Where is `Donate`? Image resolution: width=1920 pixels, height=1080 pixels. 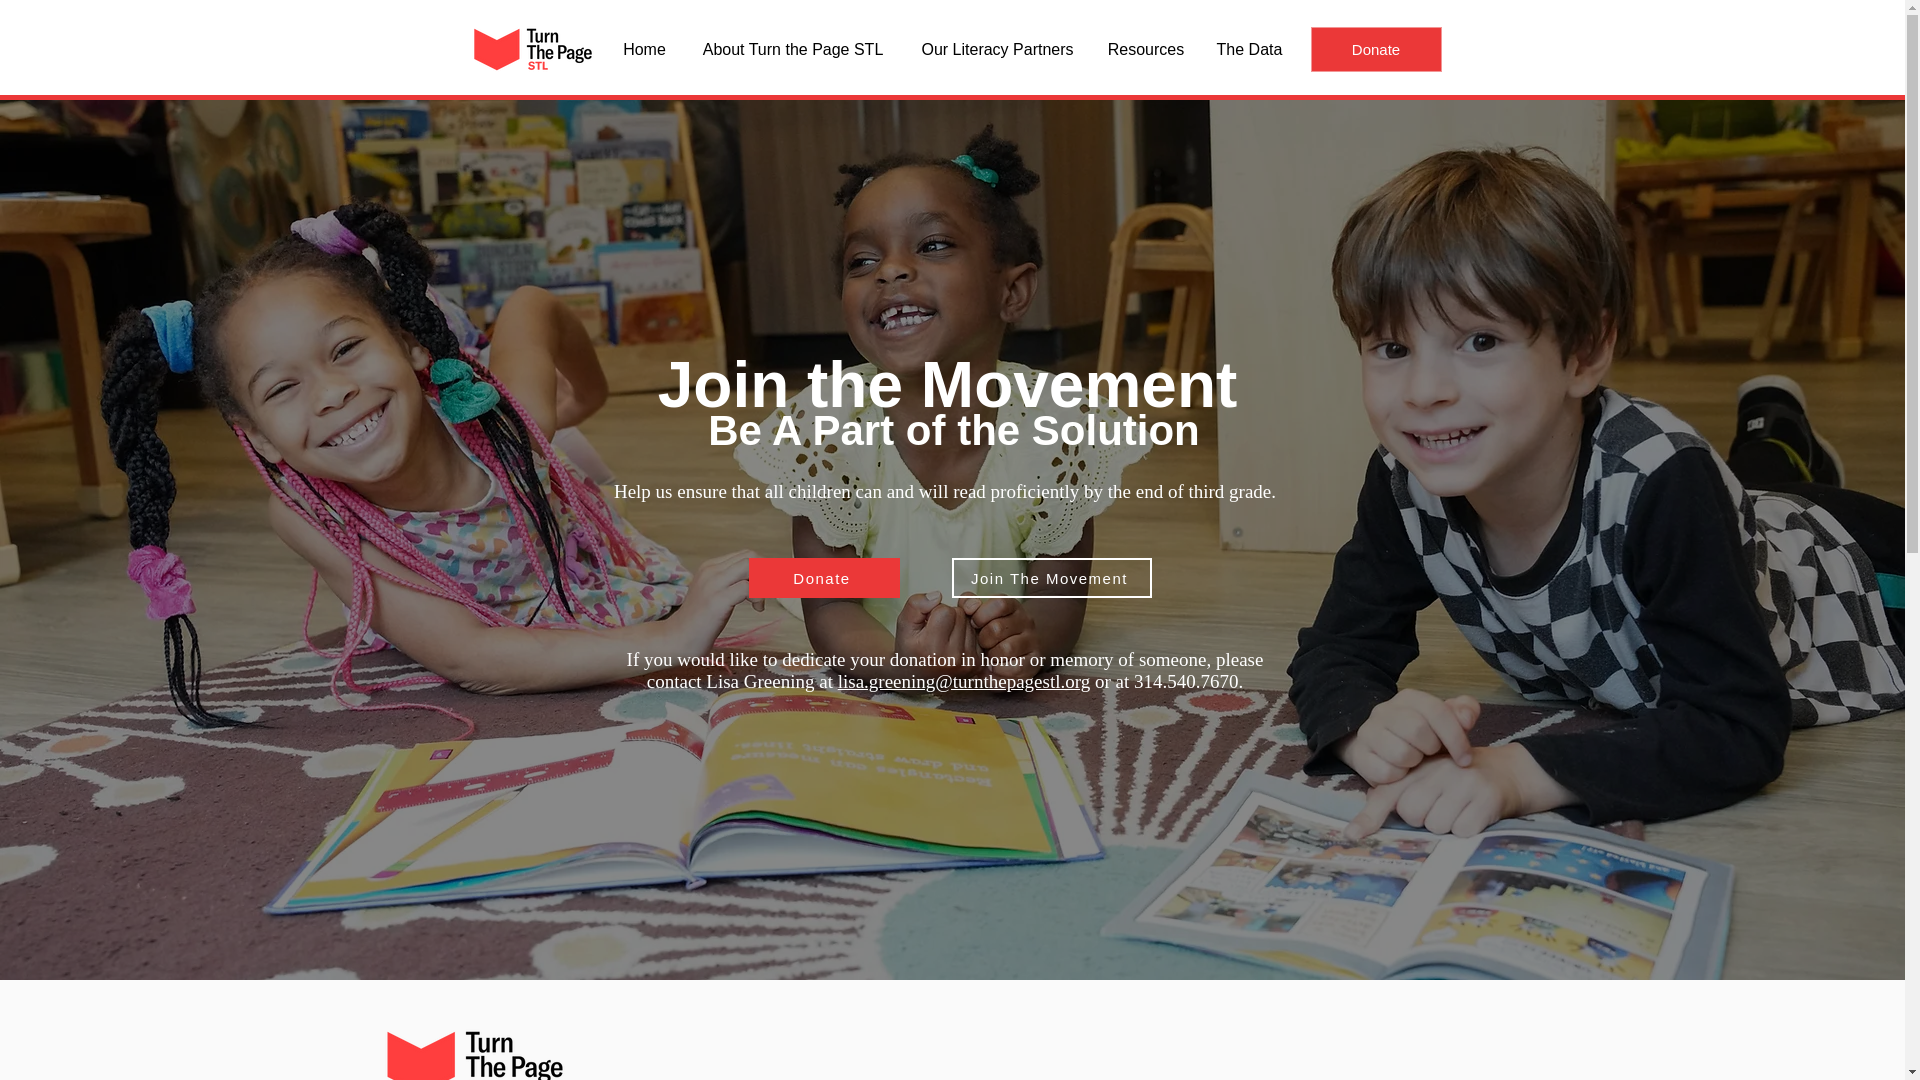 Donate is located at coordinates (1375, 50).